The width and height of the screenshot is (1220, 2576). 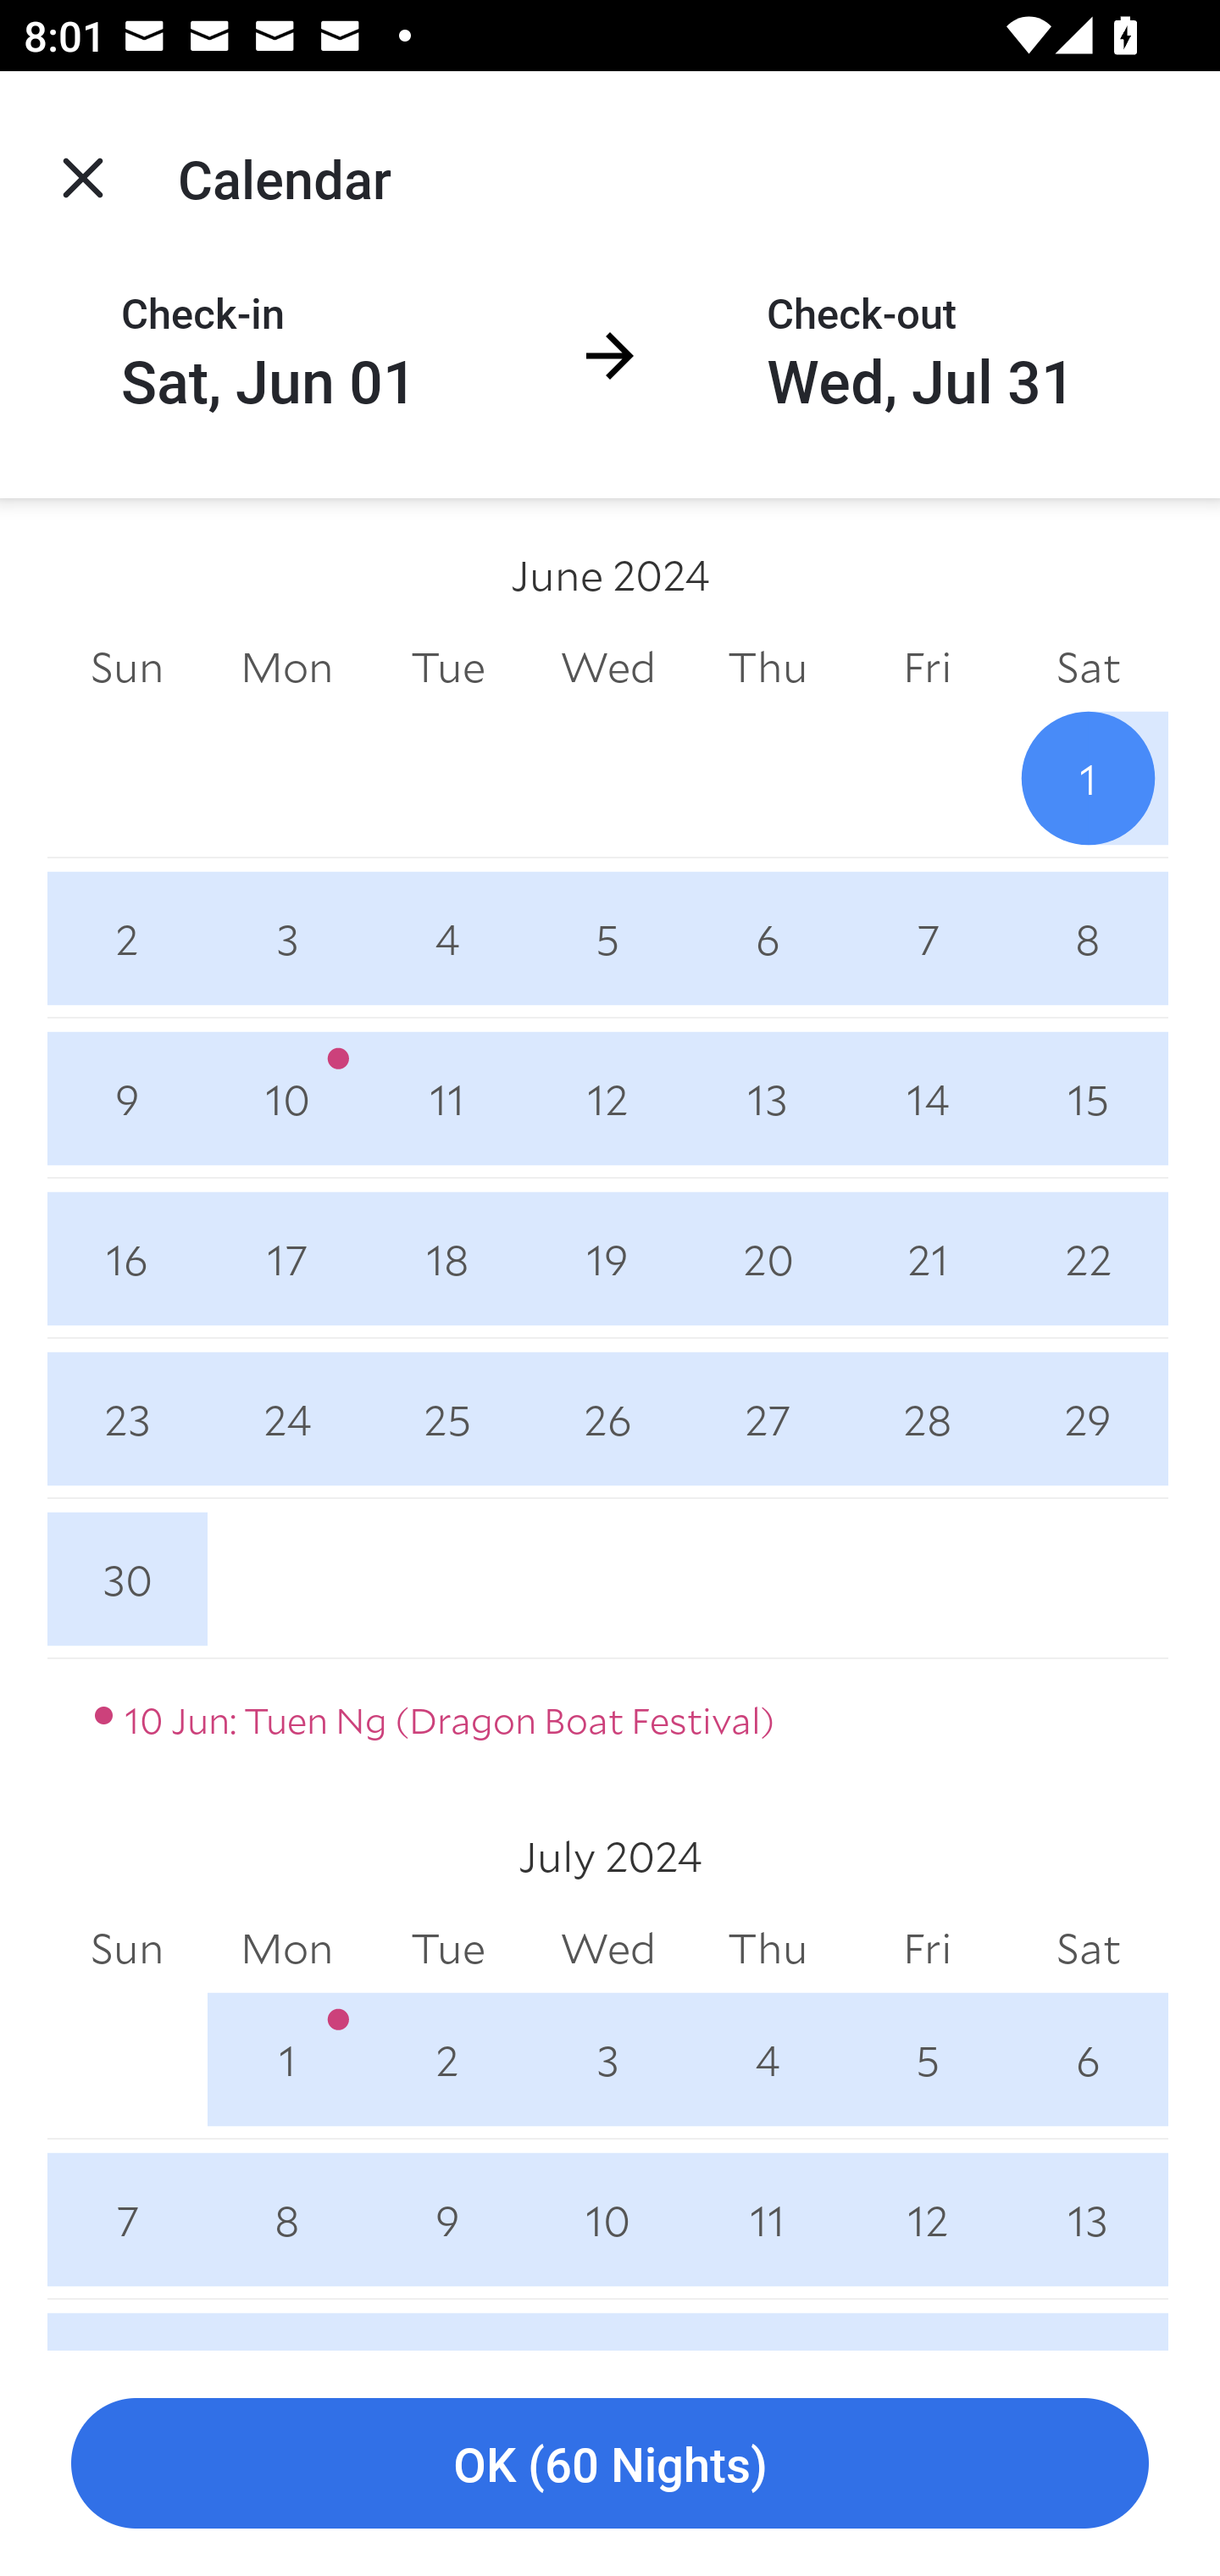 What do you see at coordinates (286, 937) in the screenshot?
I see `3 3 June 2024` at bounding box center [286, 937].